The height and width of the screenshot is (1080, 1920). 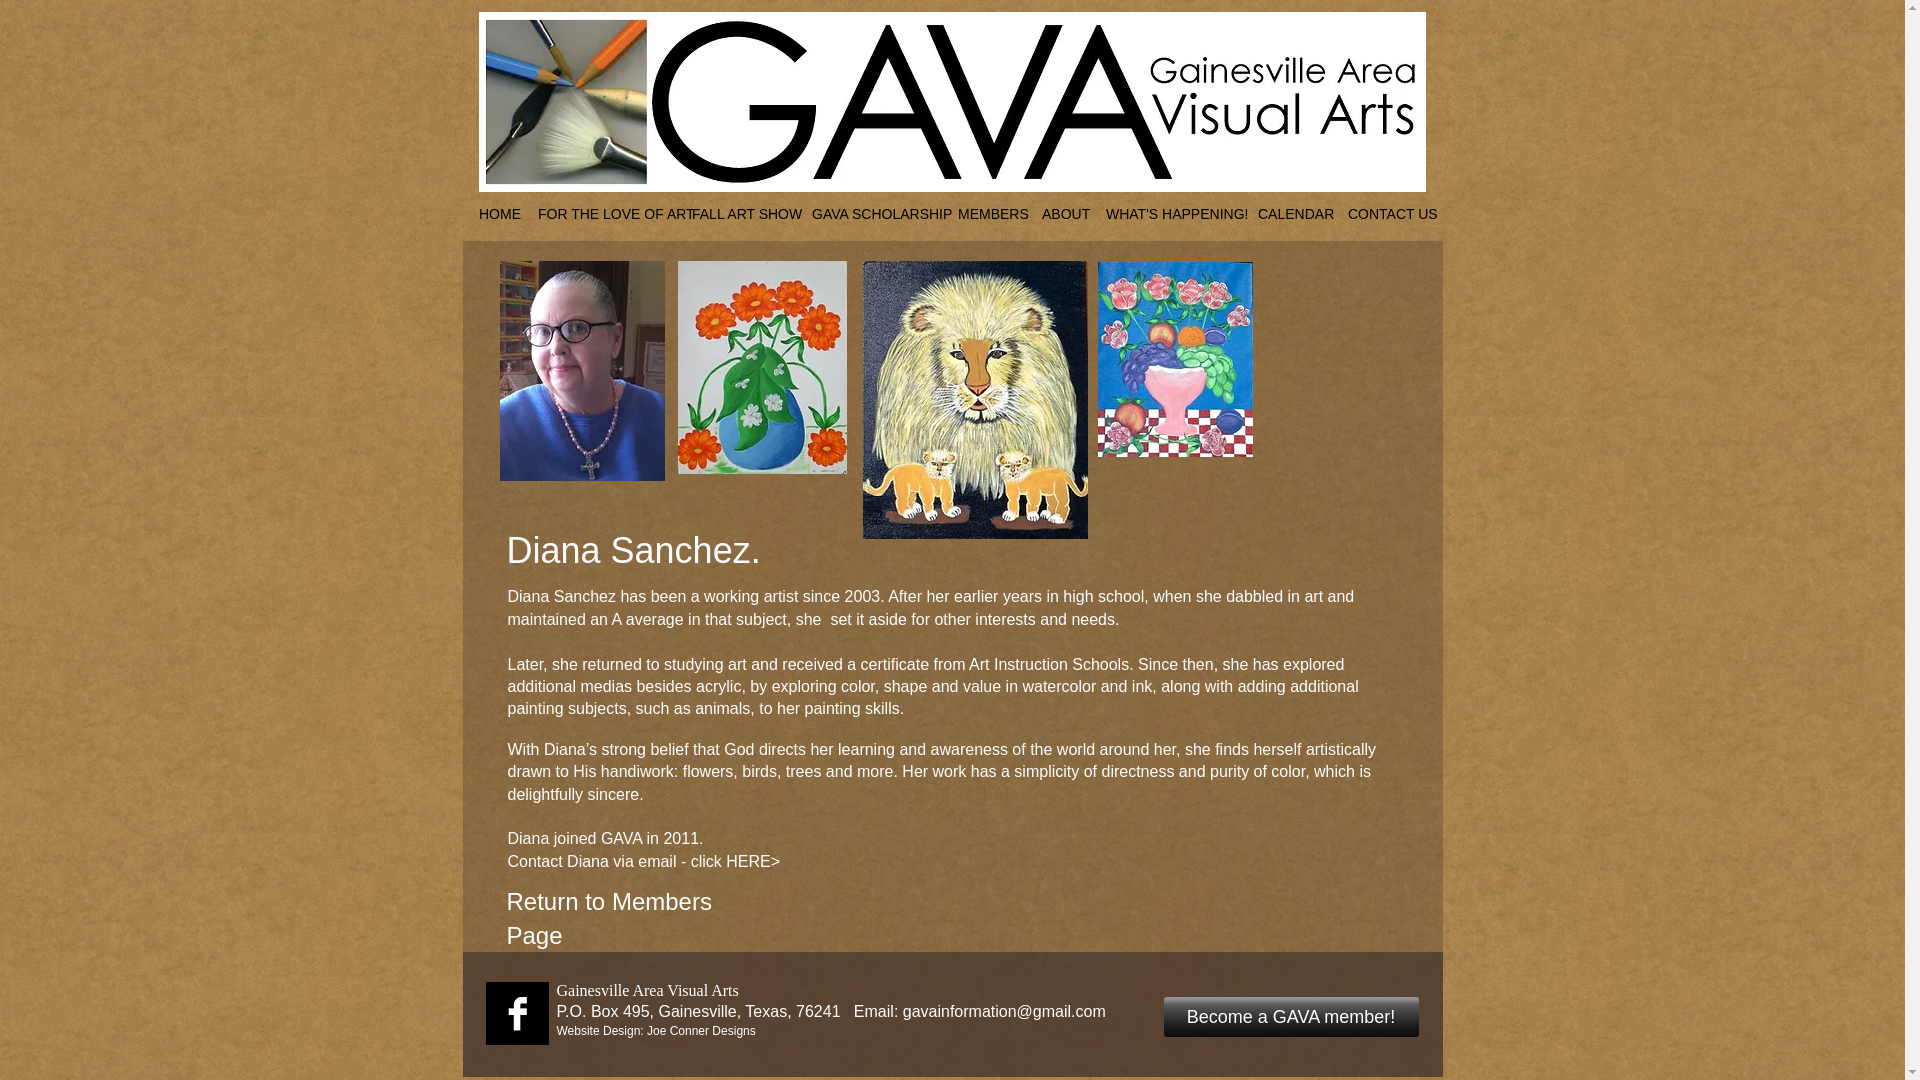 What do you see at coordinates (702, 1030) in the screenshot?
I see `Joe Conner Designs` at bounding box center [702, 1030].